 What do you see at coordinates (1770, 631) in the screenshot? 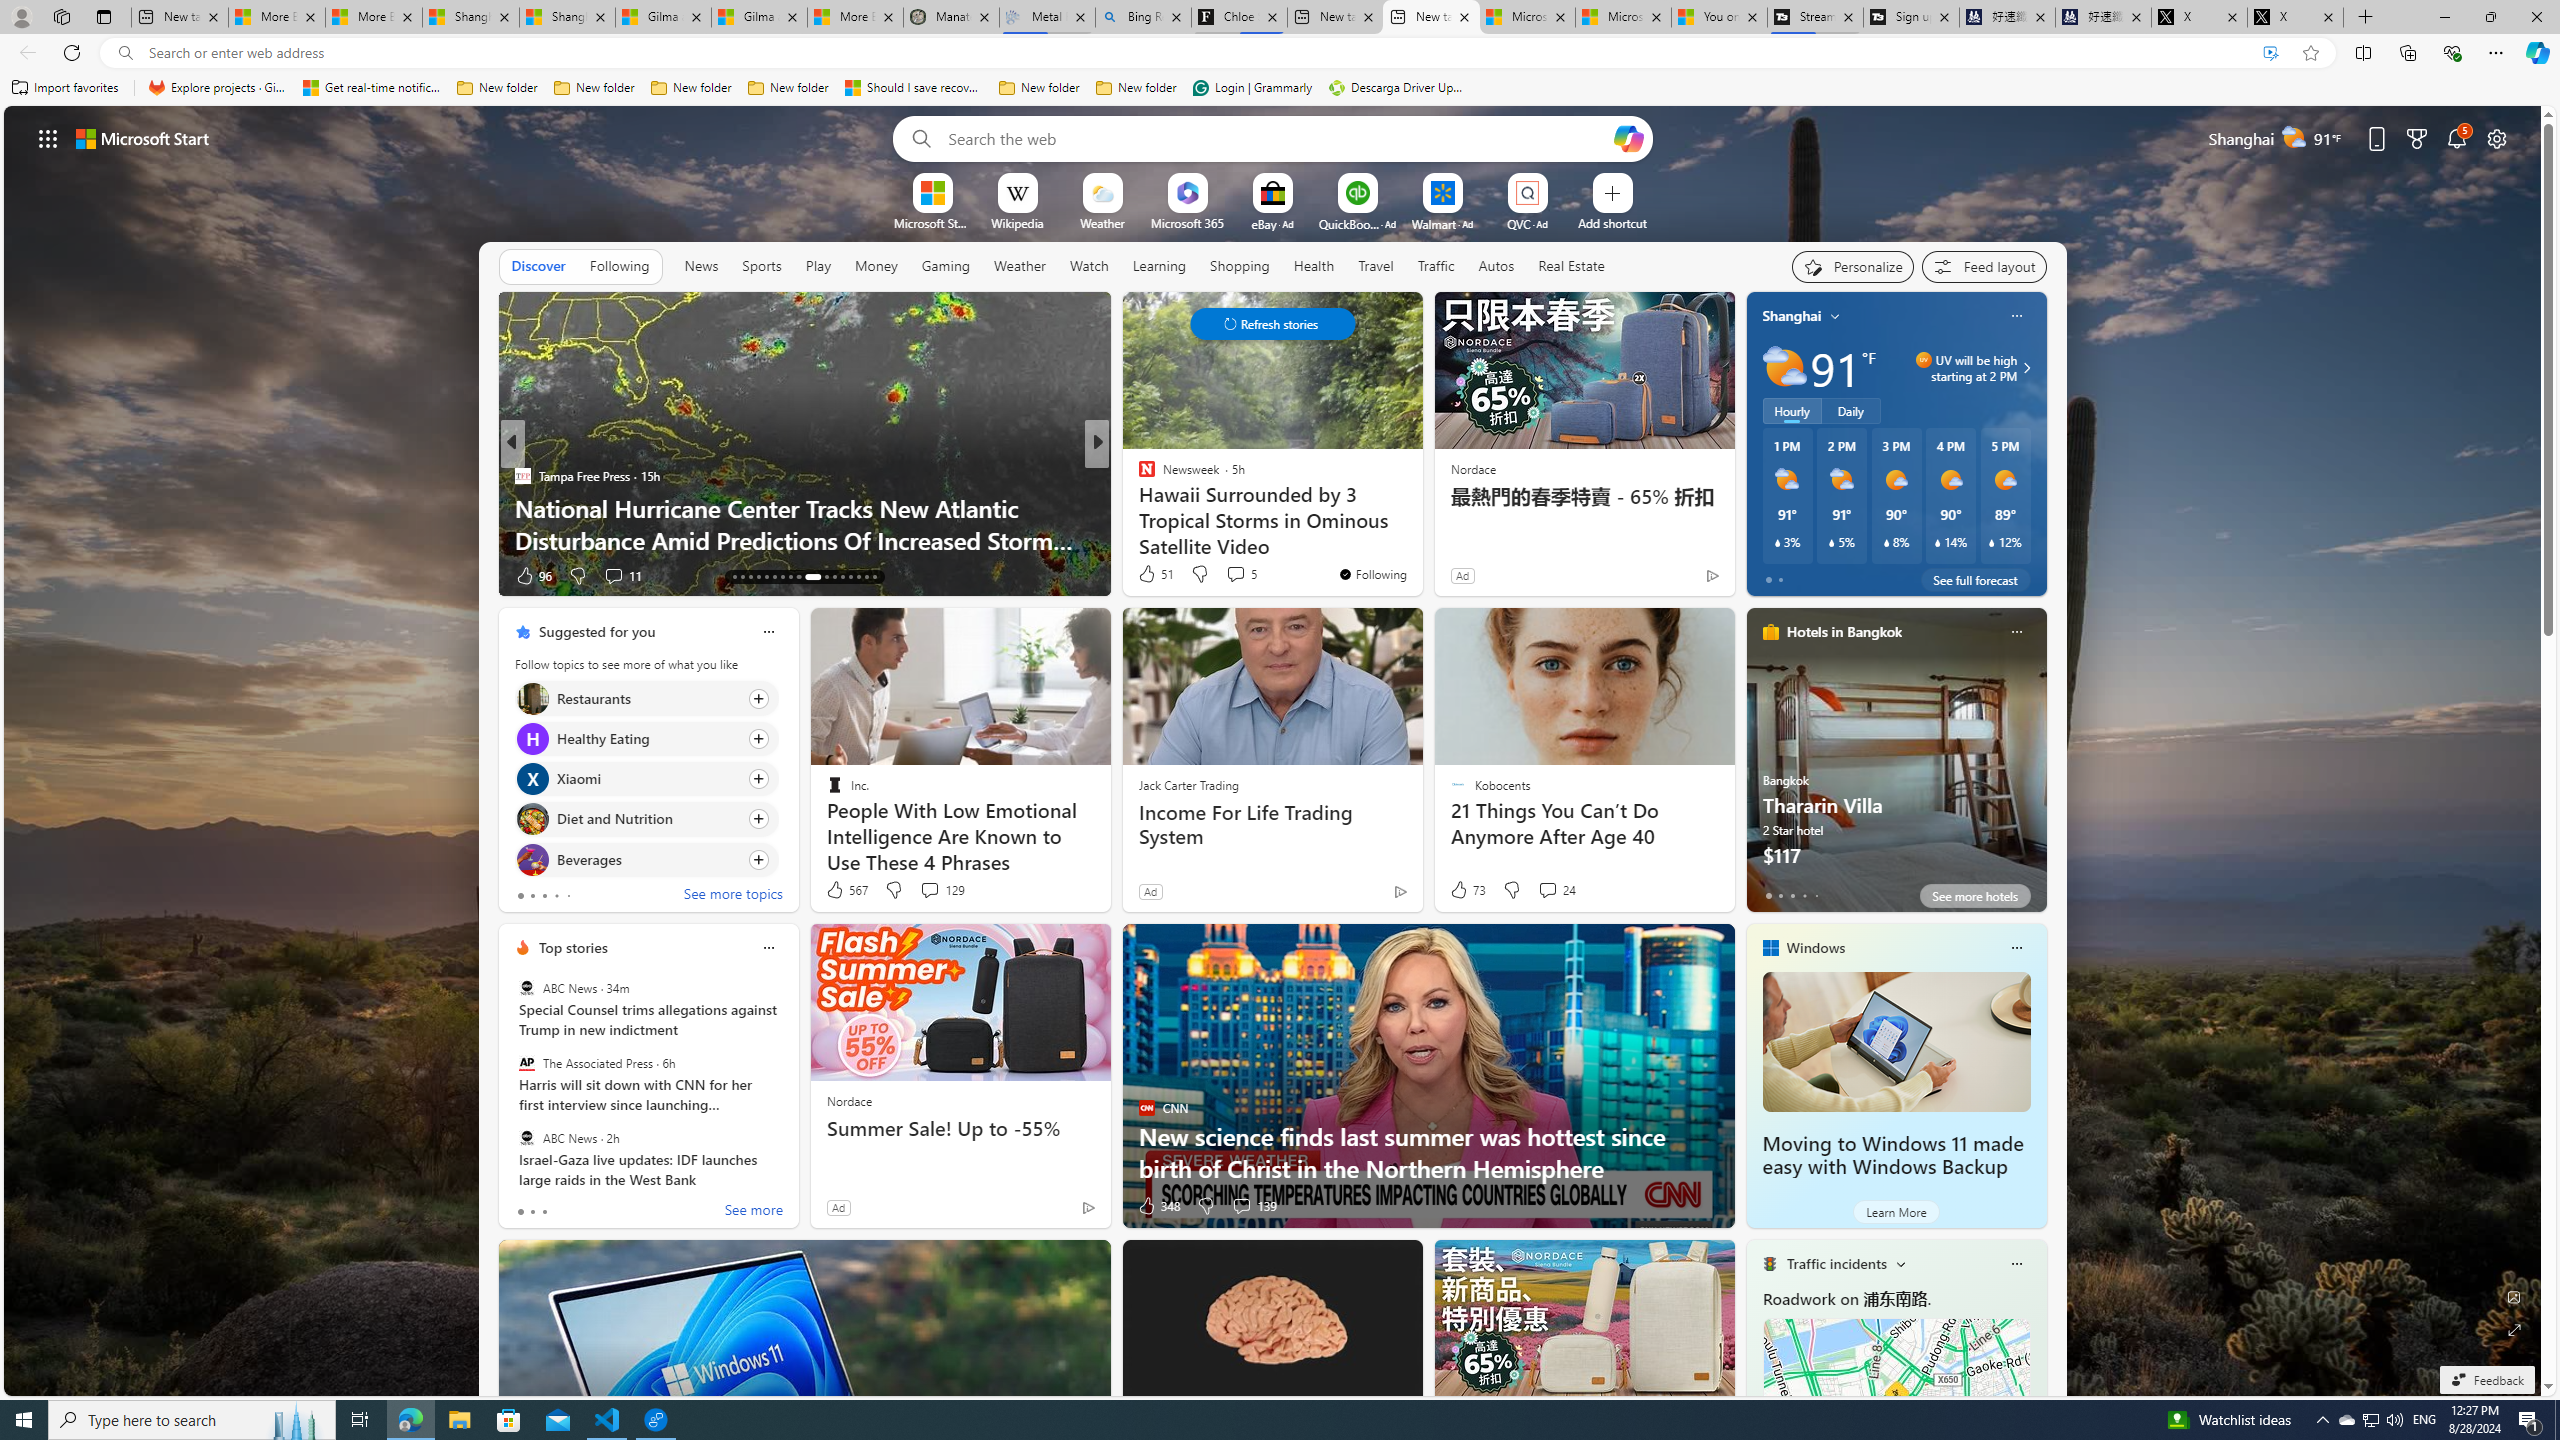
I see `hotels-header-icon` at bounding box center [1770, 631].